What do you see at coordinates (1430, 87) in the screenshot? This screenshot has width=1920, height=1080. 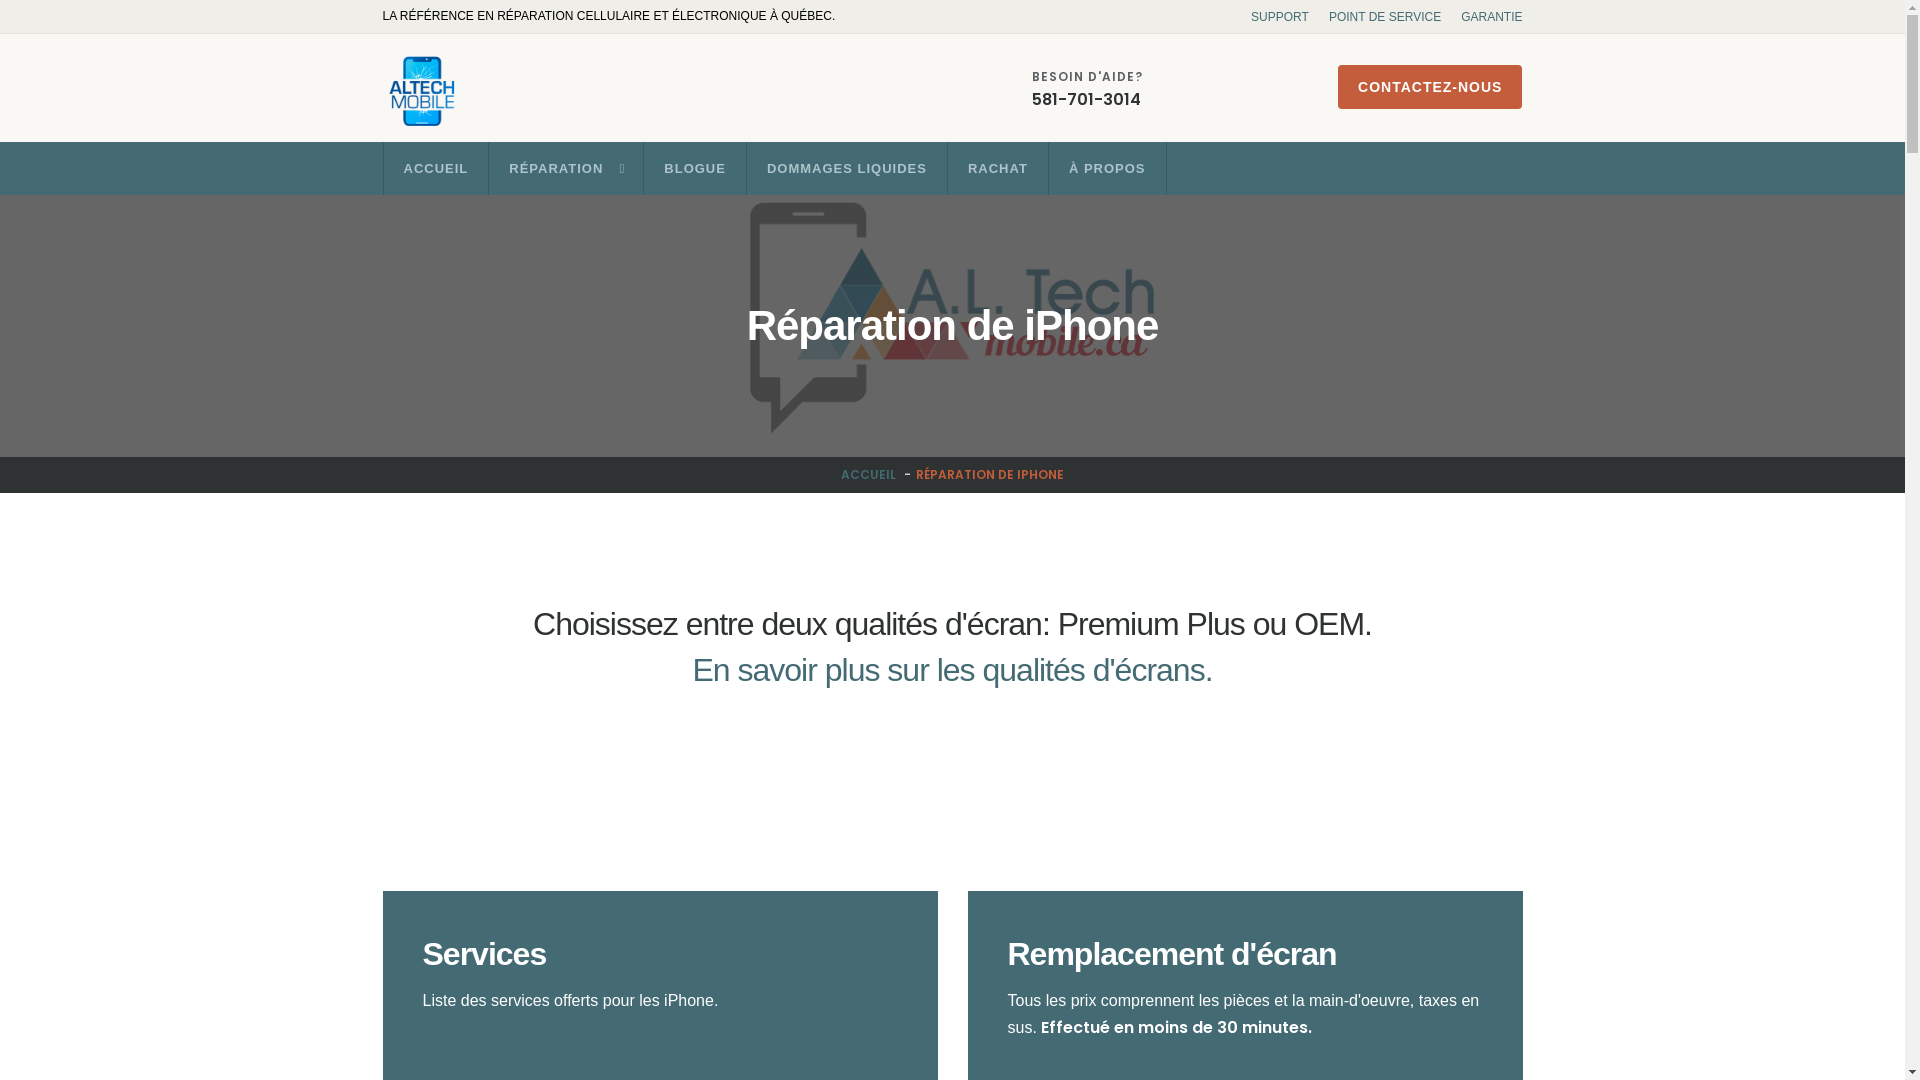 I see `CONTACTEZ-NOUS` at bounding box center [1430, 87].